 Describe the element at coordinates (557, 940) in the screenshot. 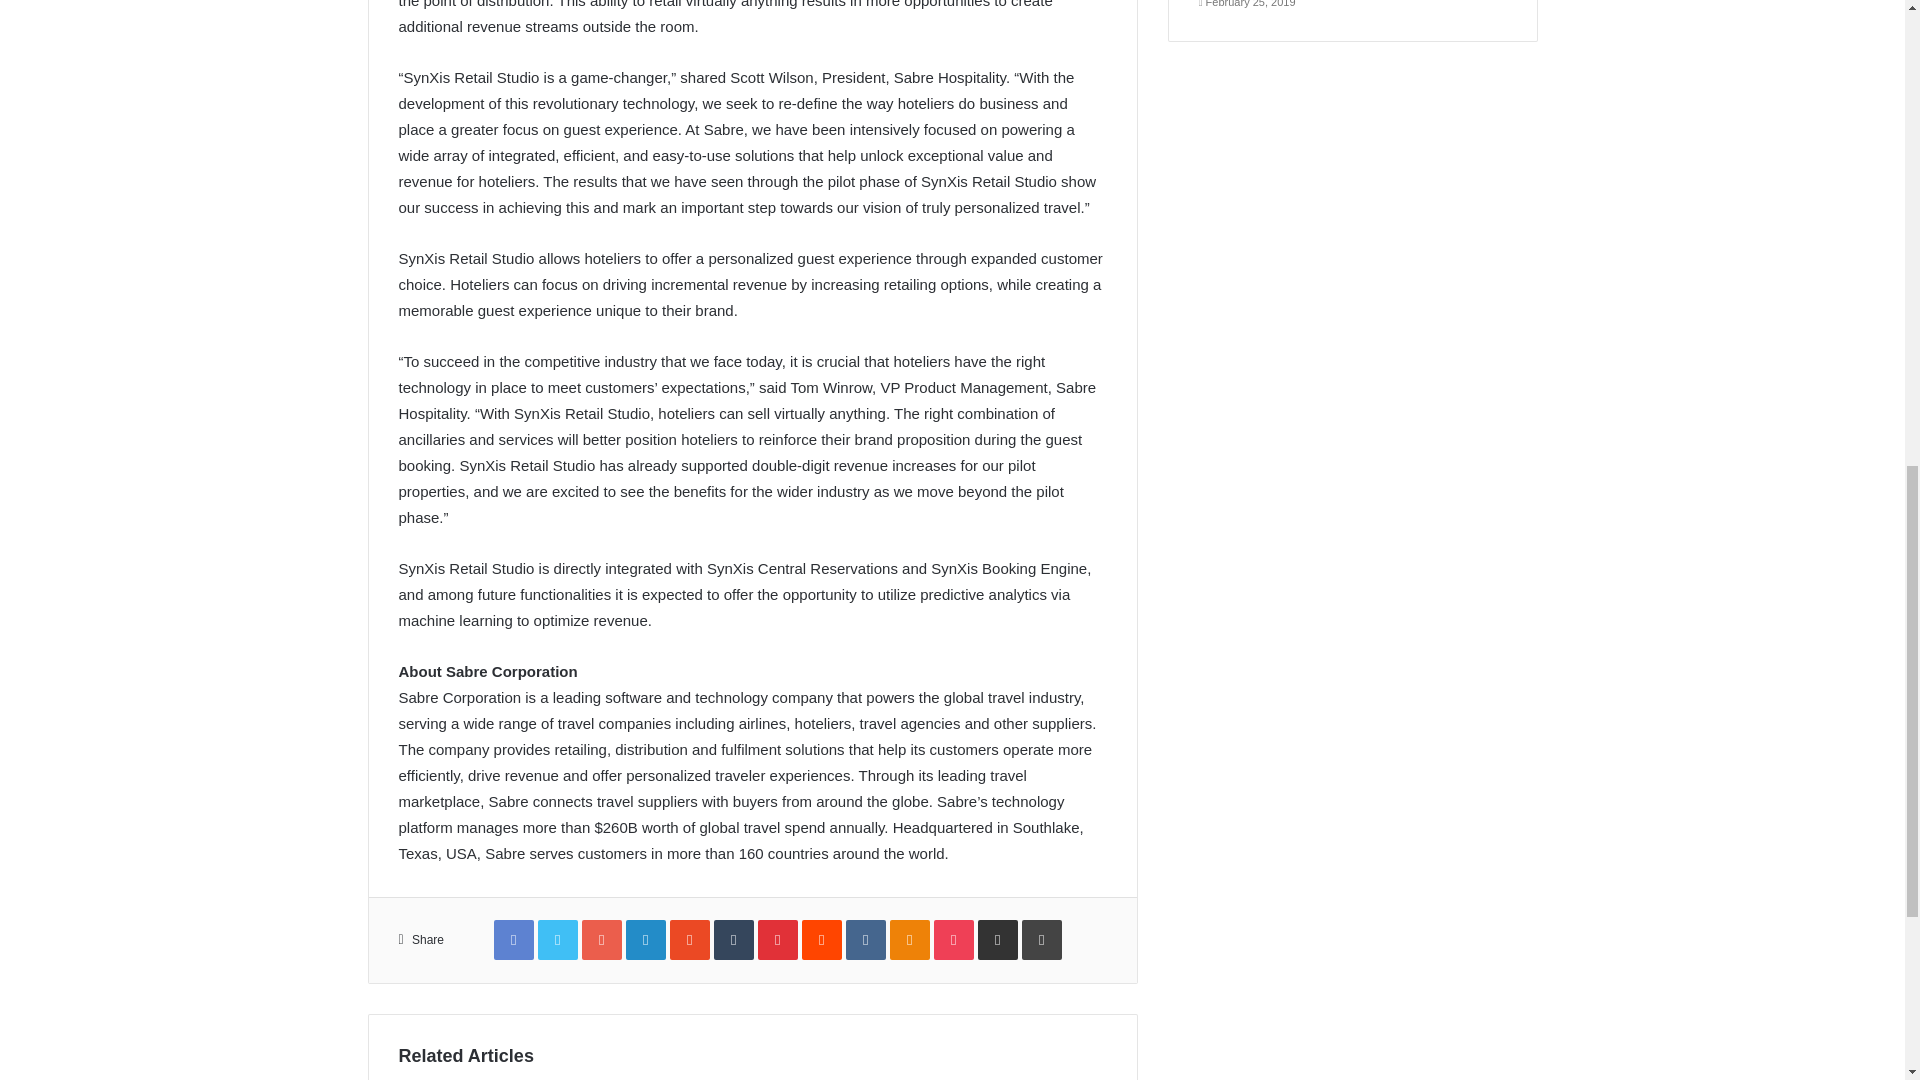

I see `Twitter` at that location.